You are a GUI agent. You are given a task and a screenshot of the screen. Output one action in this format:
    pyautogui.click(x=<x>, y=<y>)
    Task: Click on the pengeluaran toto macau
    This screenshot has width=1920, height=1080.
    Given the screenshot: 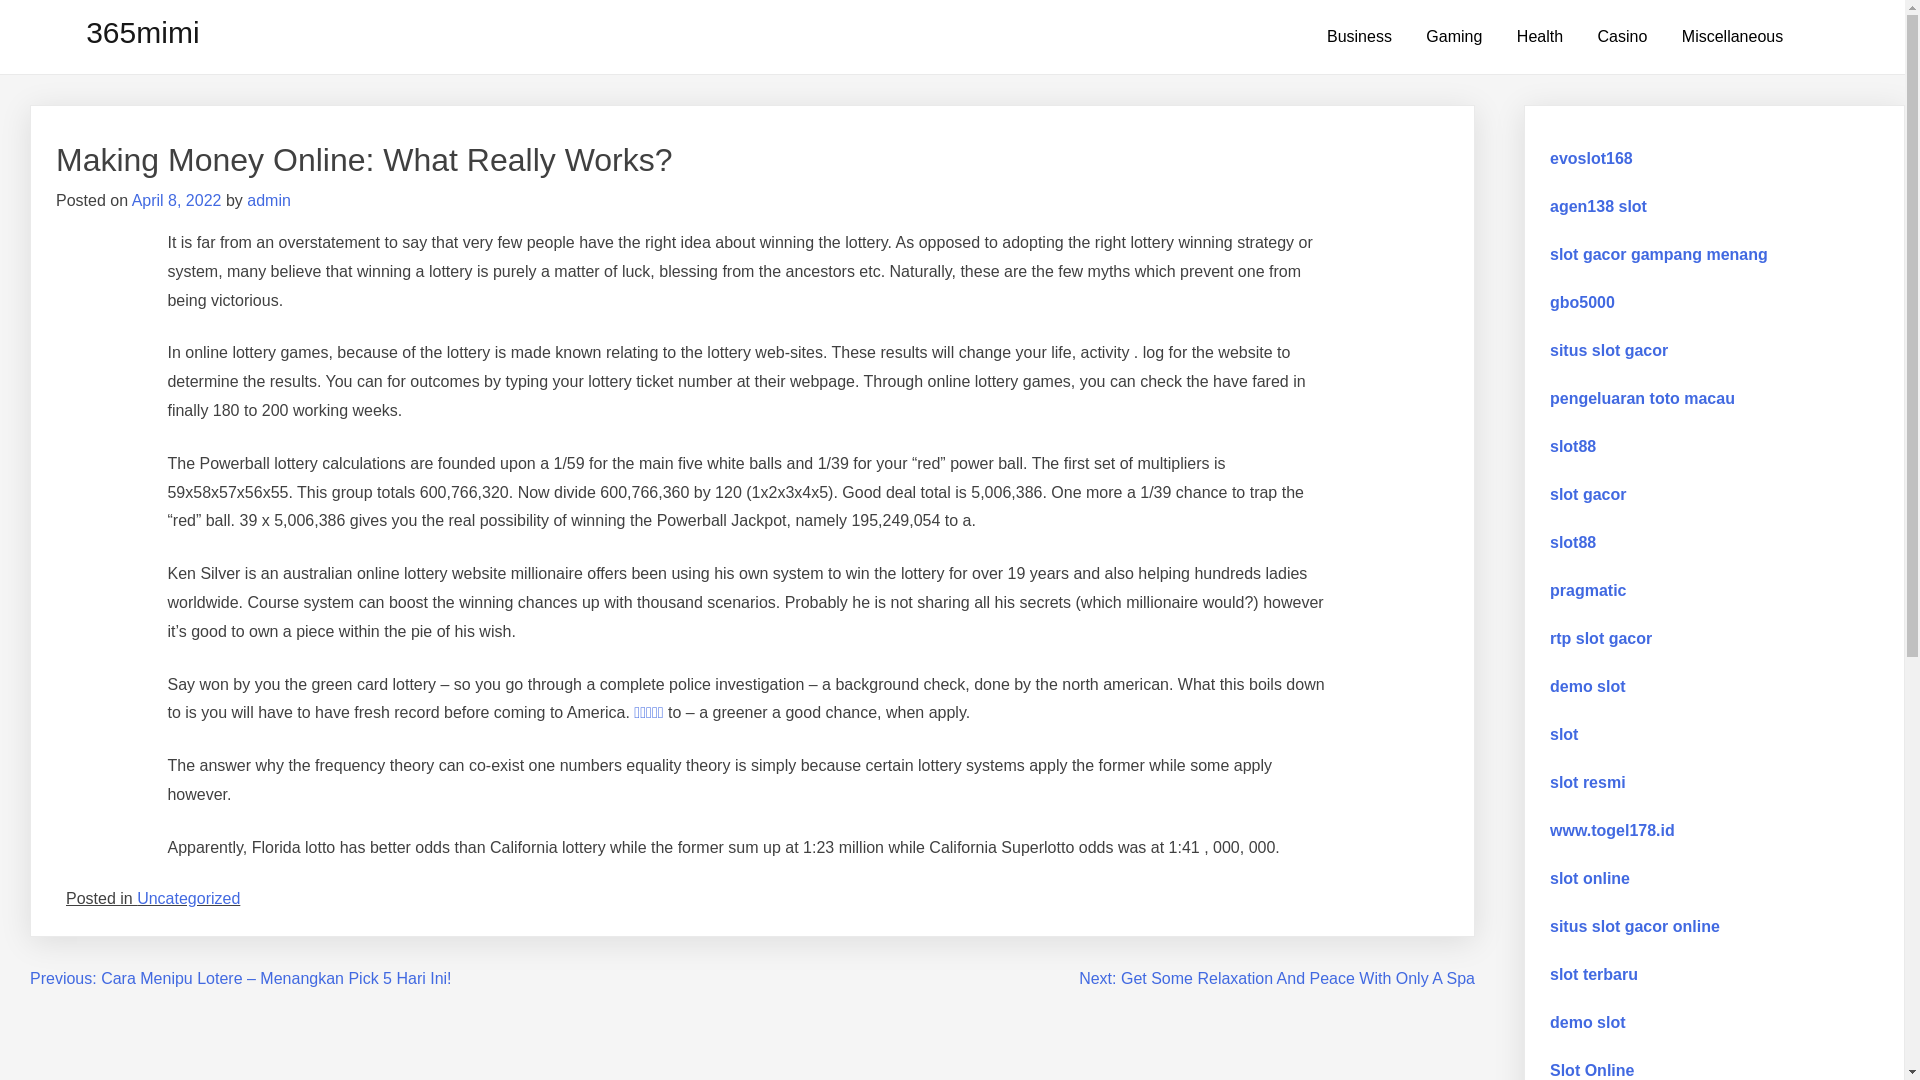 What is the action you would take?
    pyautogui.click(x=1642, y=398)
    